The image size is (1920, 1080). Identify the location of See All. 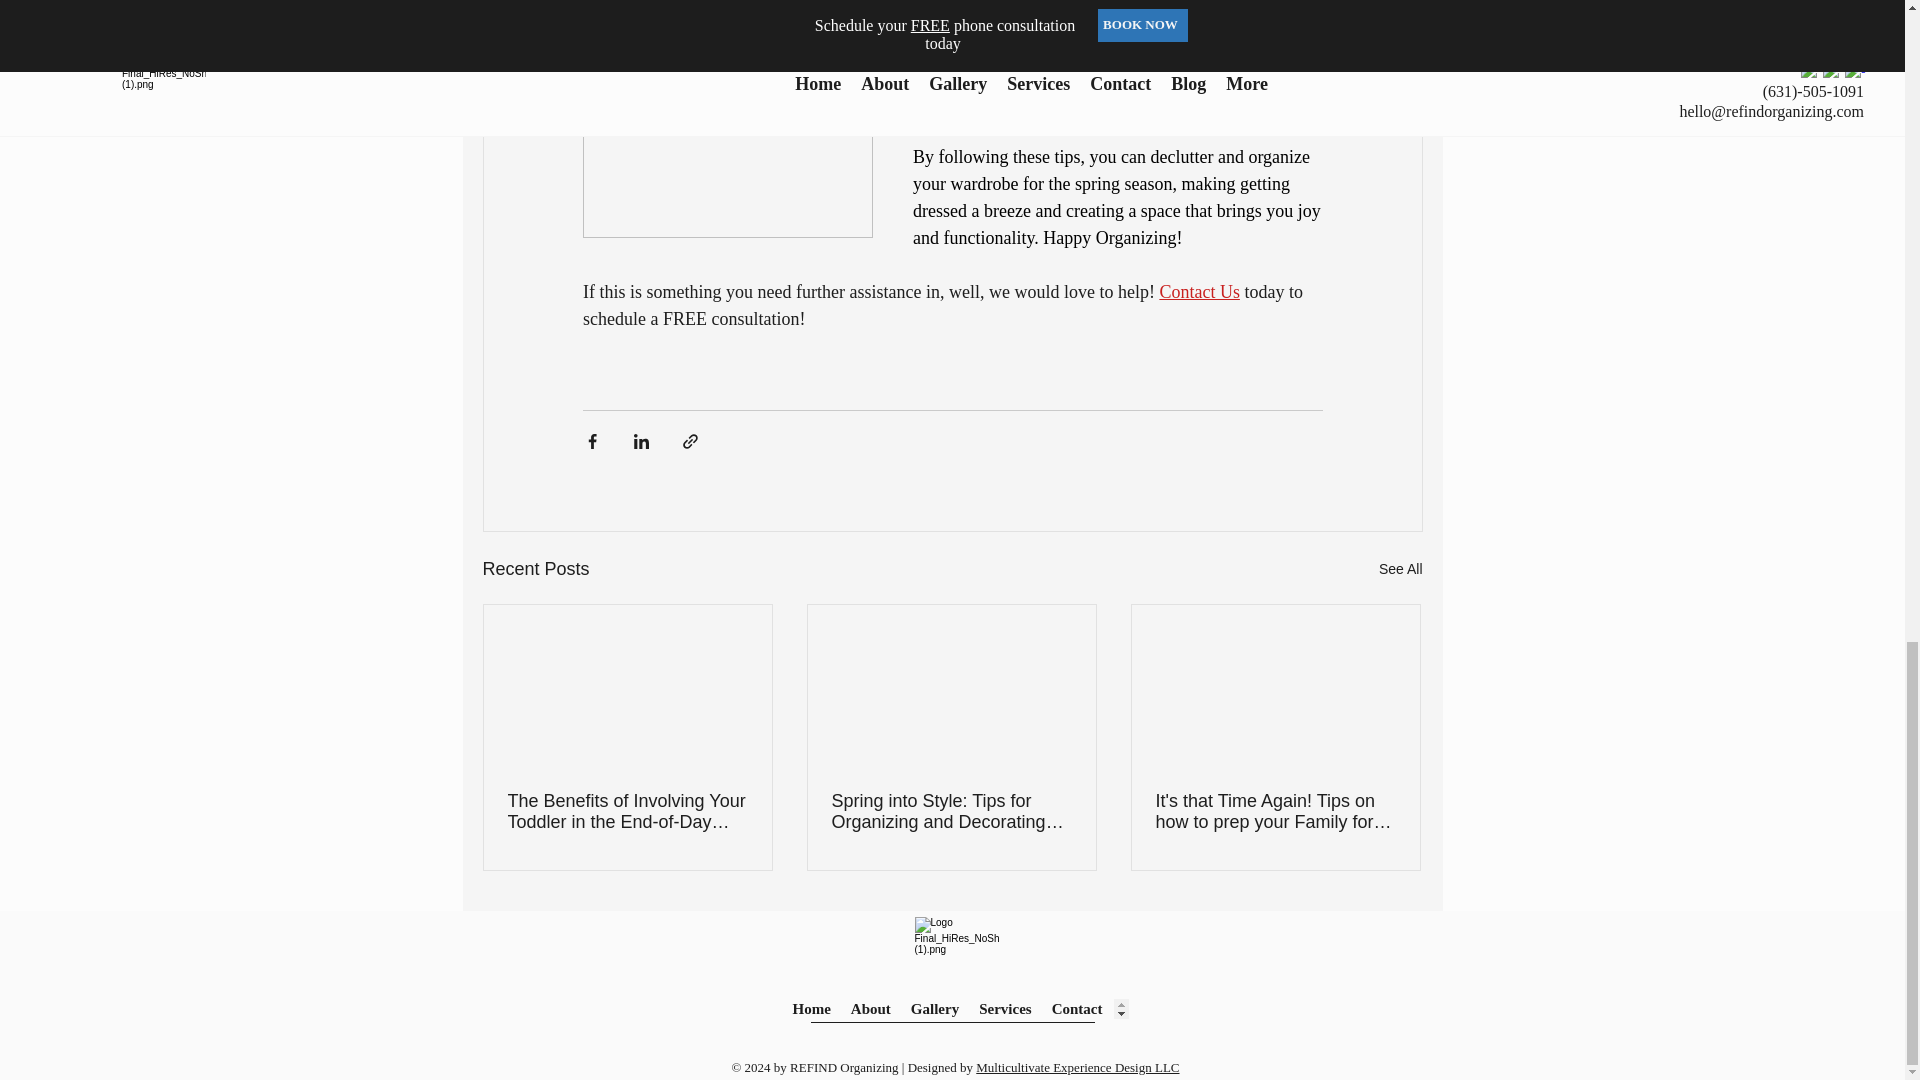
(1400, 570).